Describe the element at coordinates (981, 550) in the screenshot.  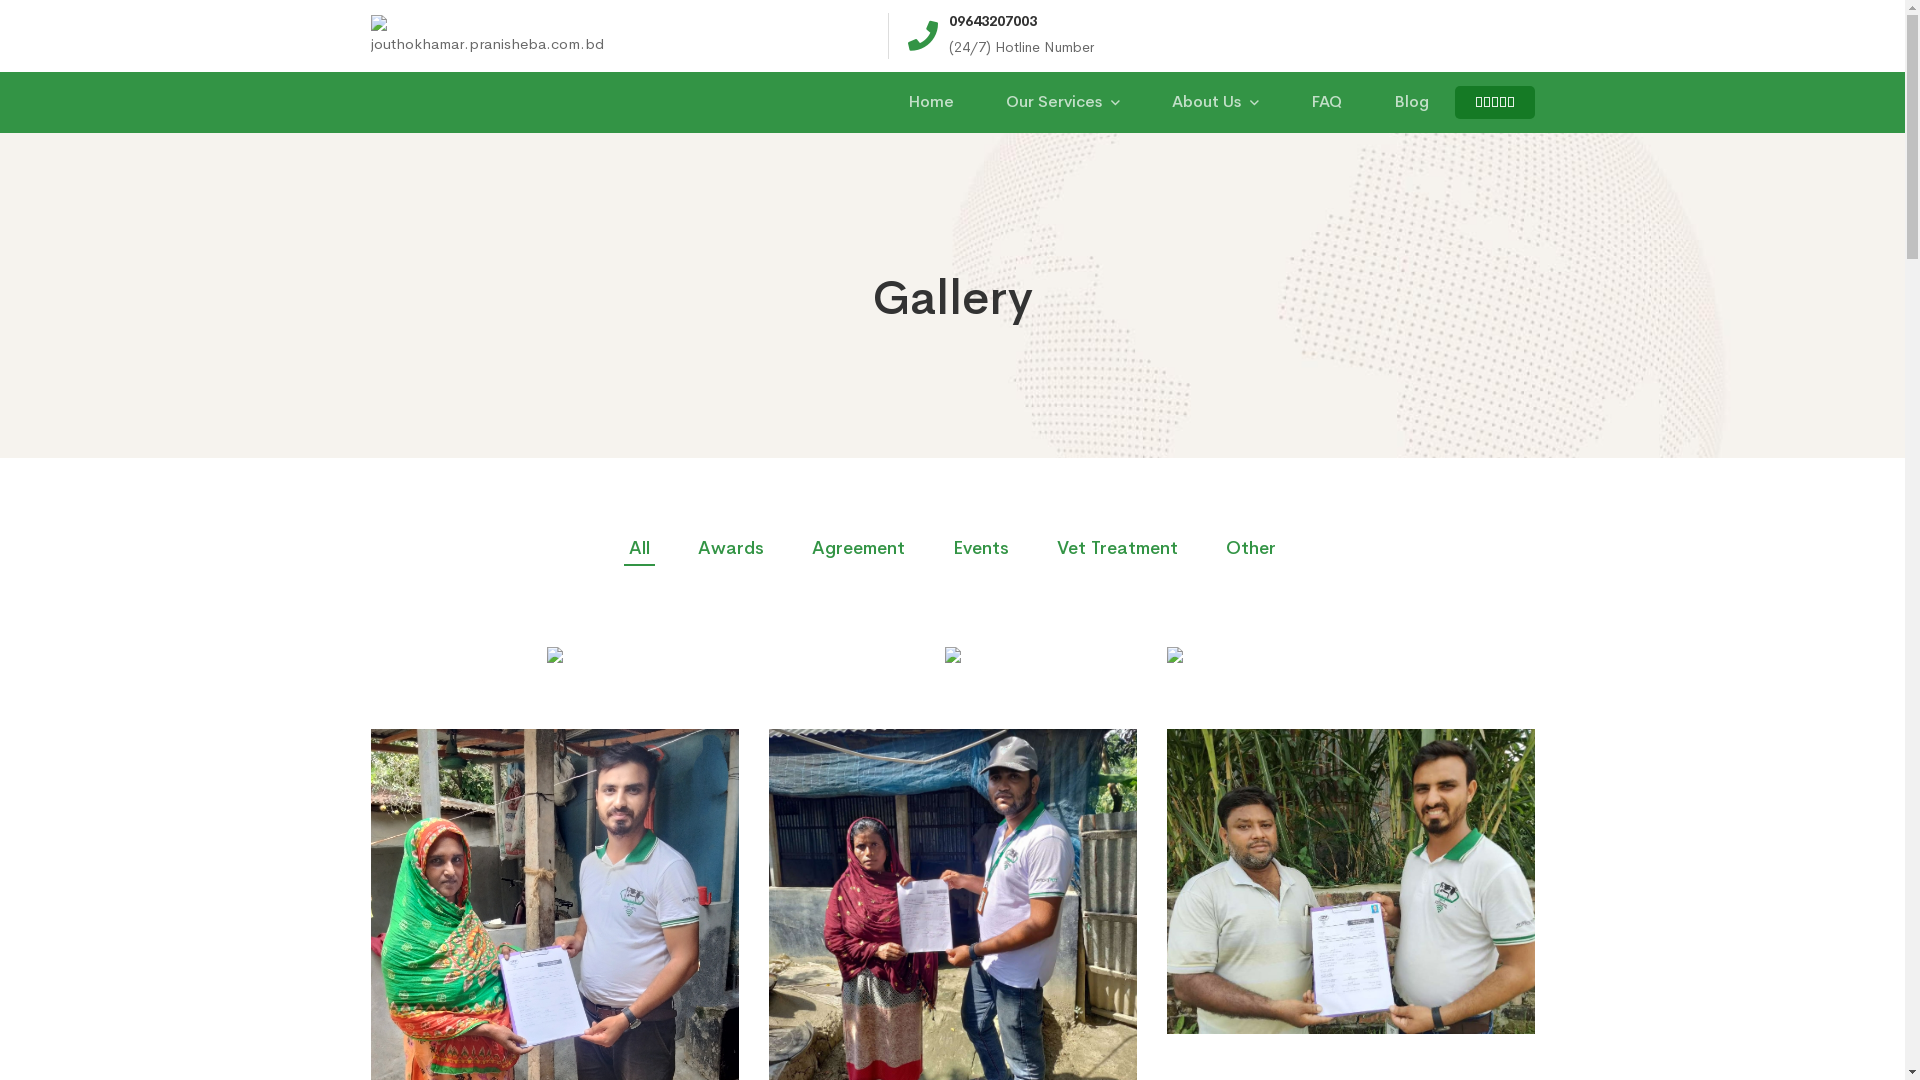
I see `Events` at that location.